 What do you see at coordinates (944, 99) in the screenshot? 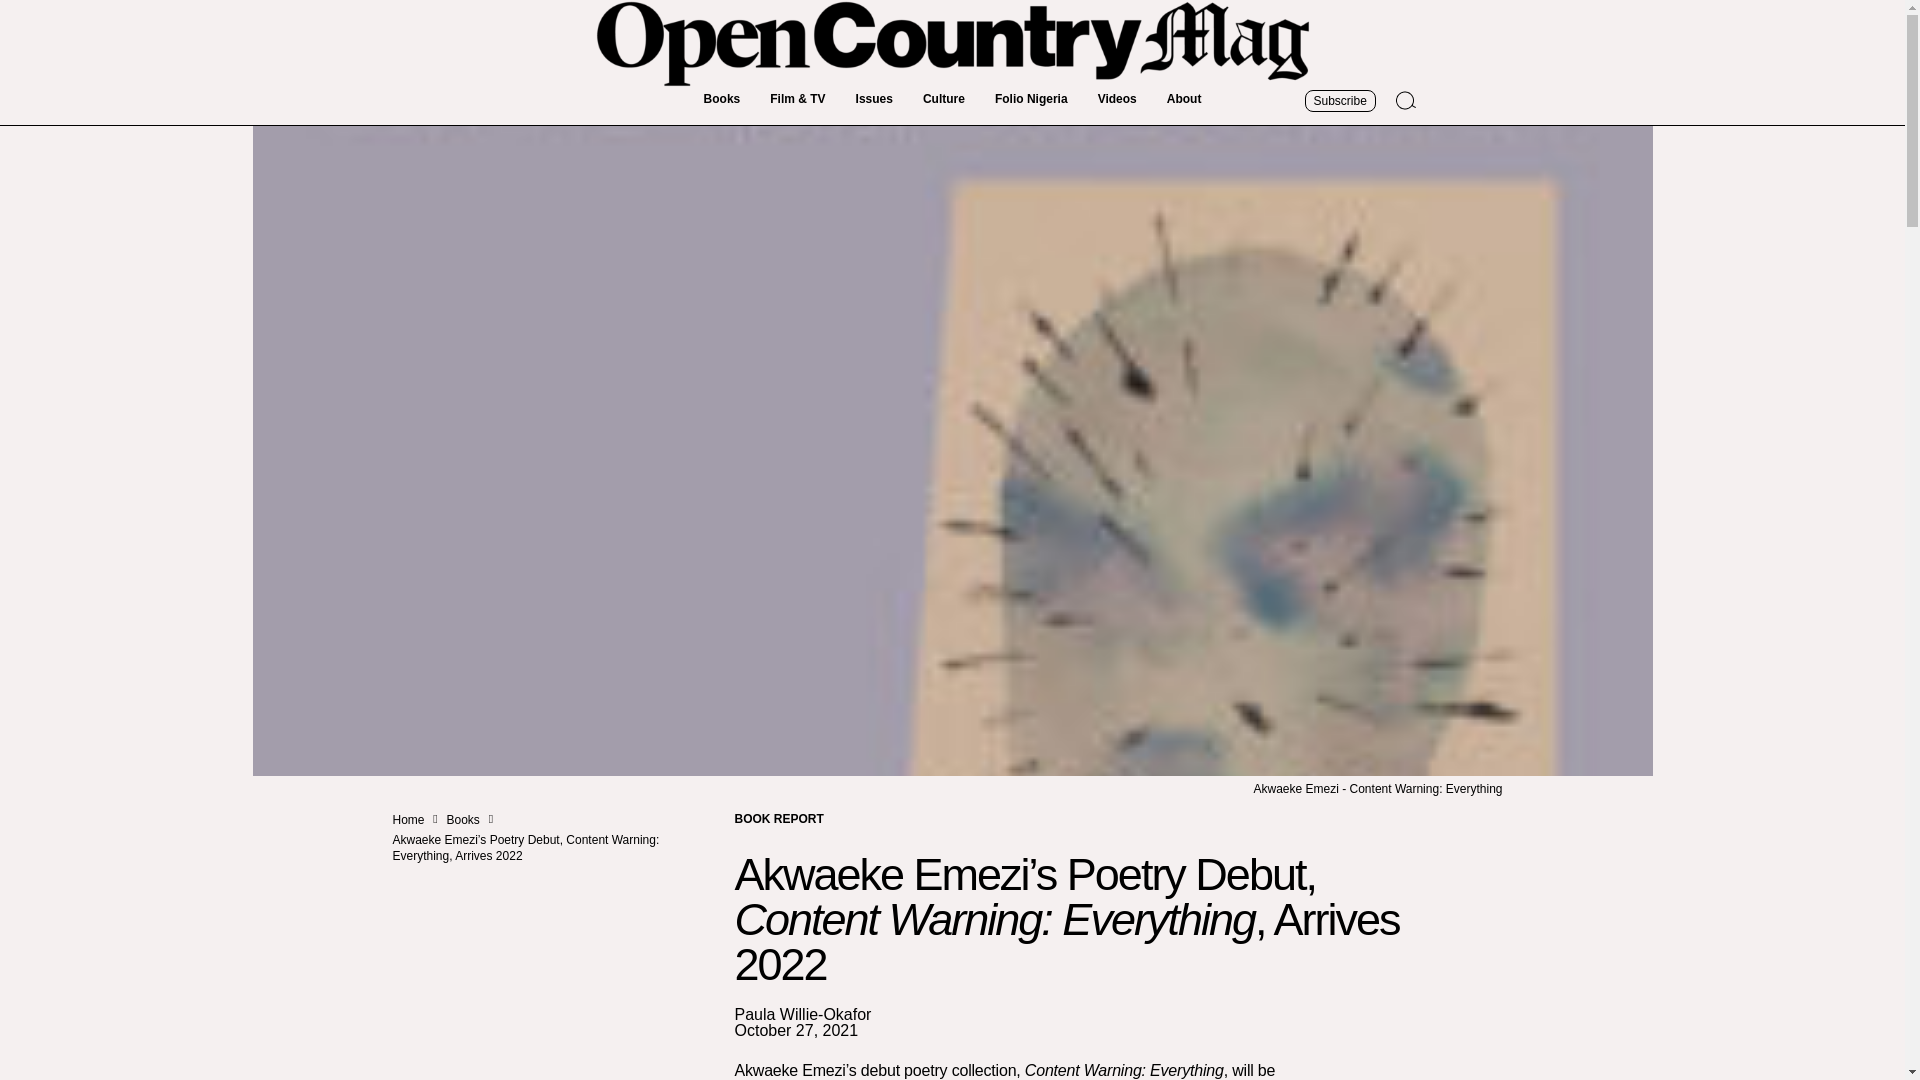
I see `Culture` at bounding box center [944, 99].